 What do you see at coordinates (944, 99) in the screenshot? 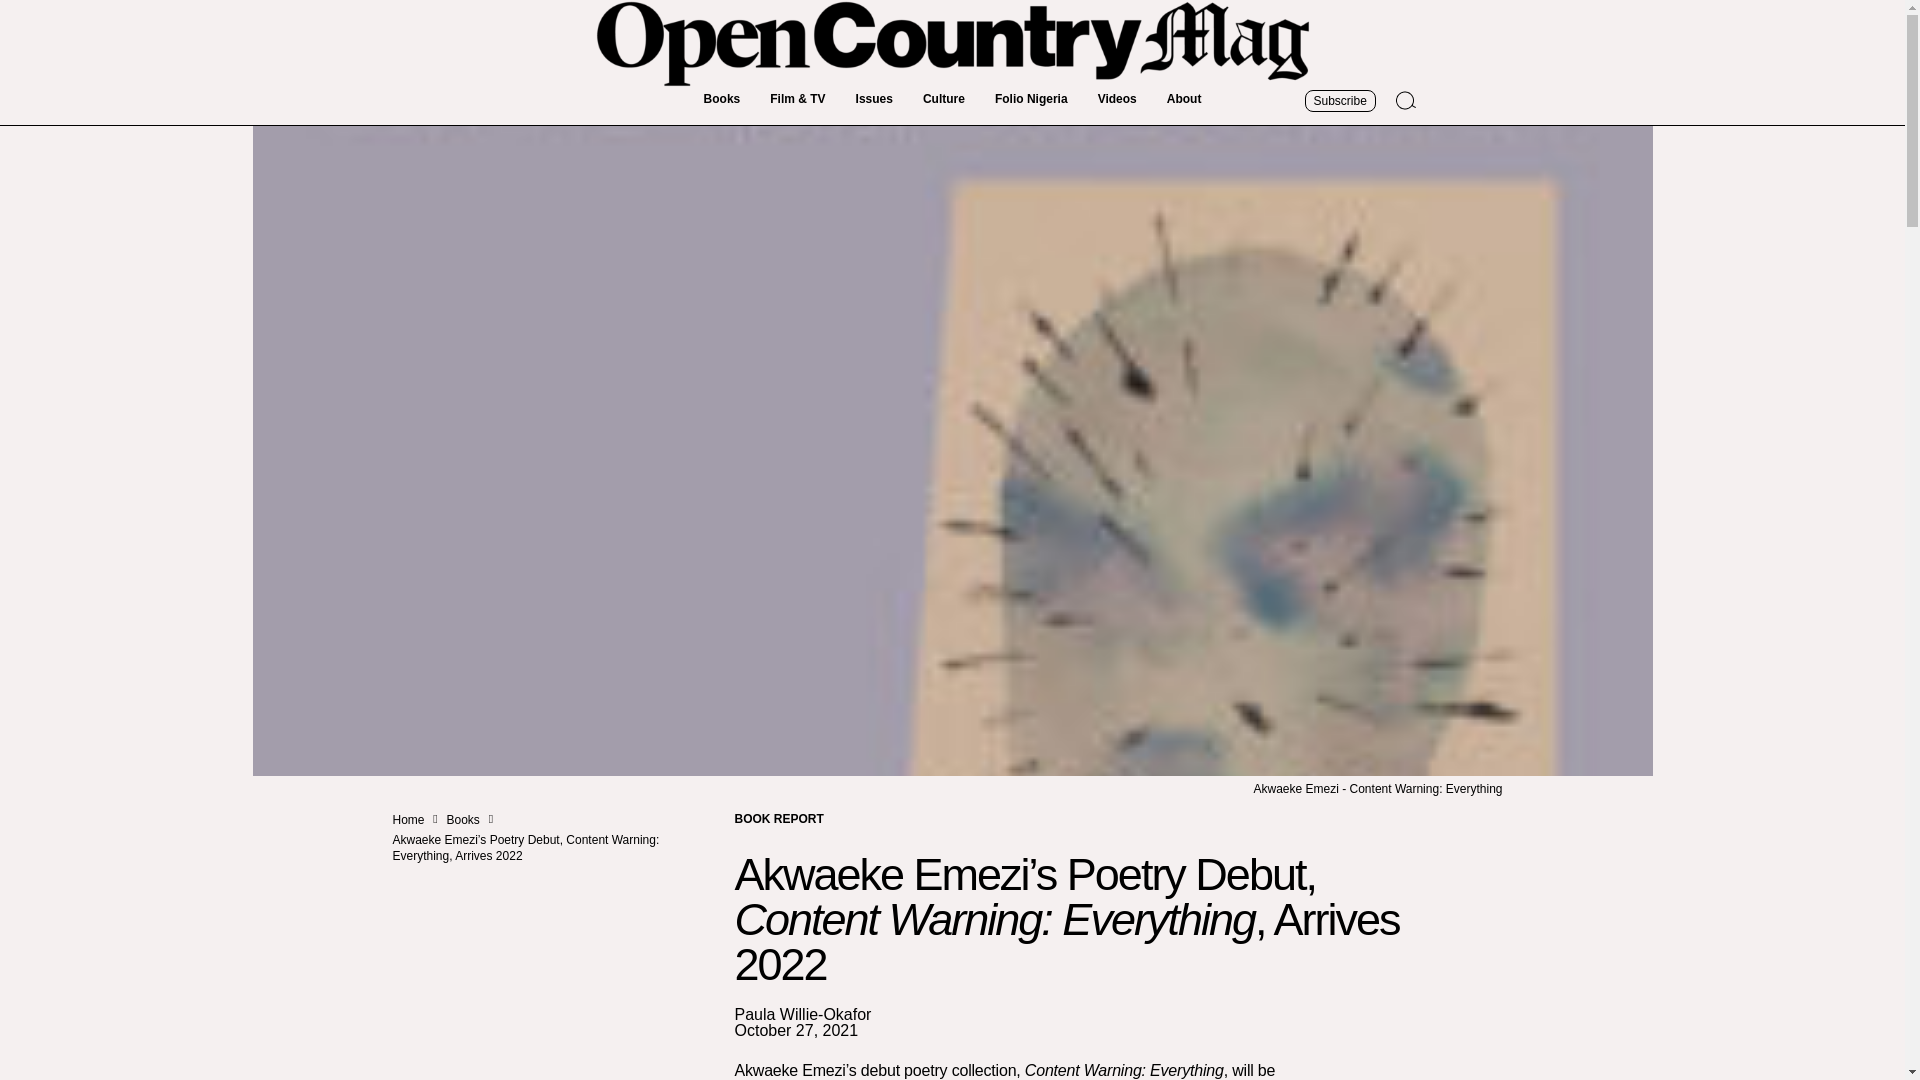
I see `Culture` at bounding box center [944, 99].